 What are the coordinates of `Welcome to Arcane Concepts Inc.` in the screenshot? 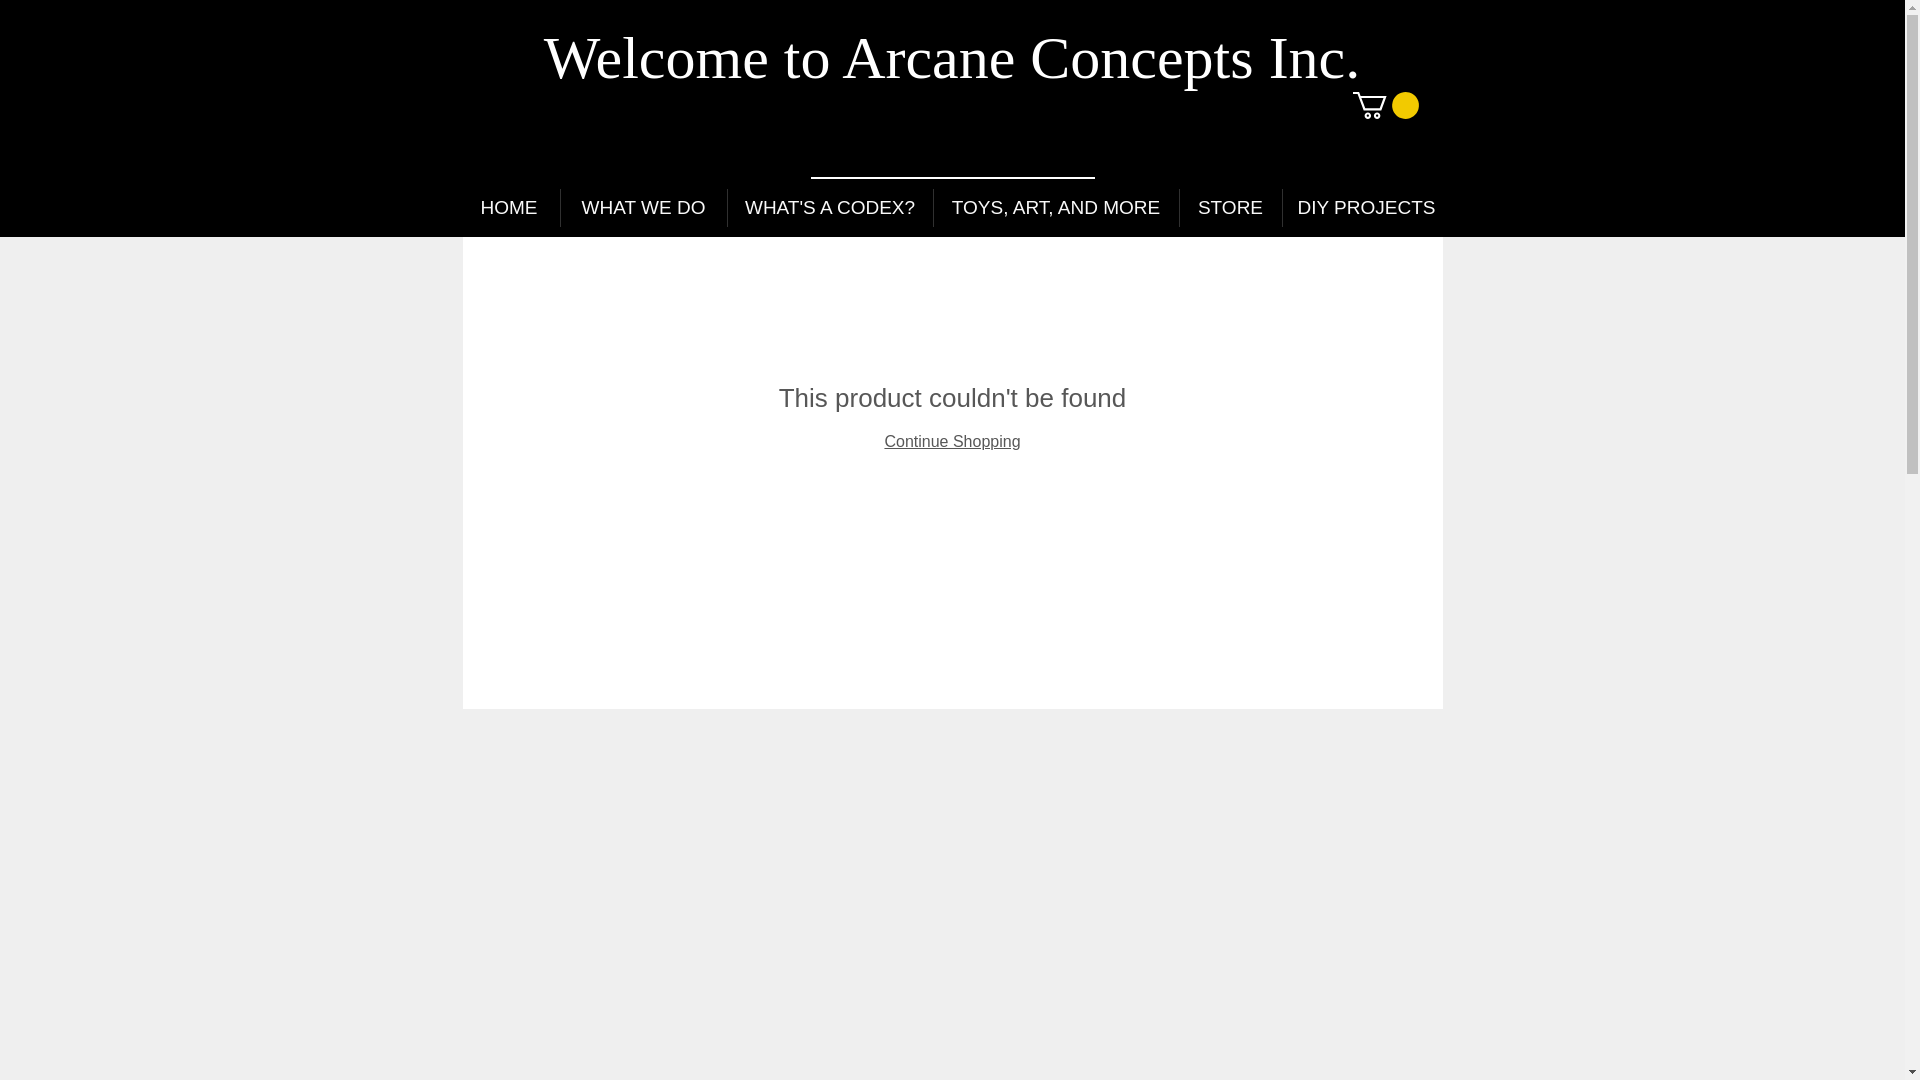 It's located at (952, 57).